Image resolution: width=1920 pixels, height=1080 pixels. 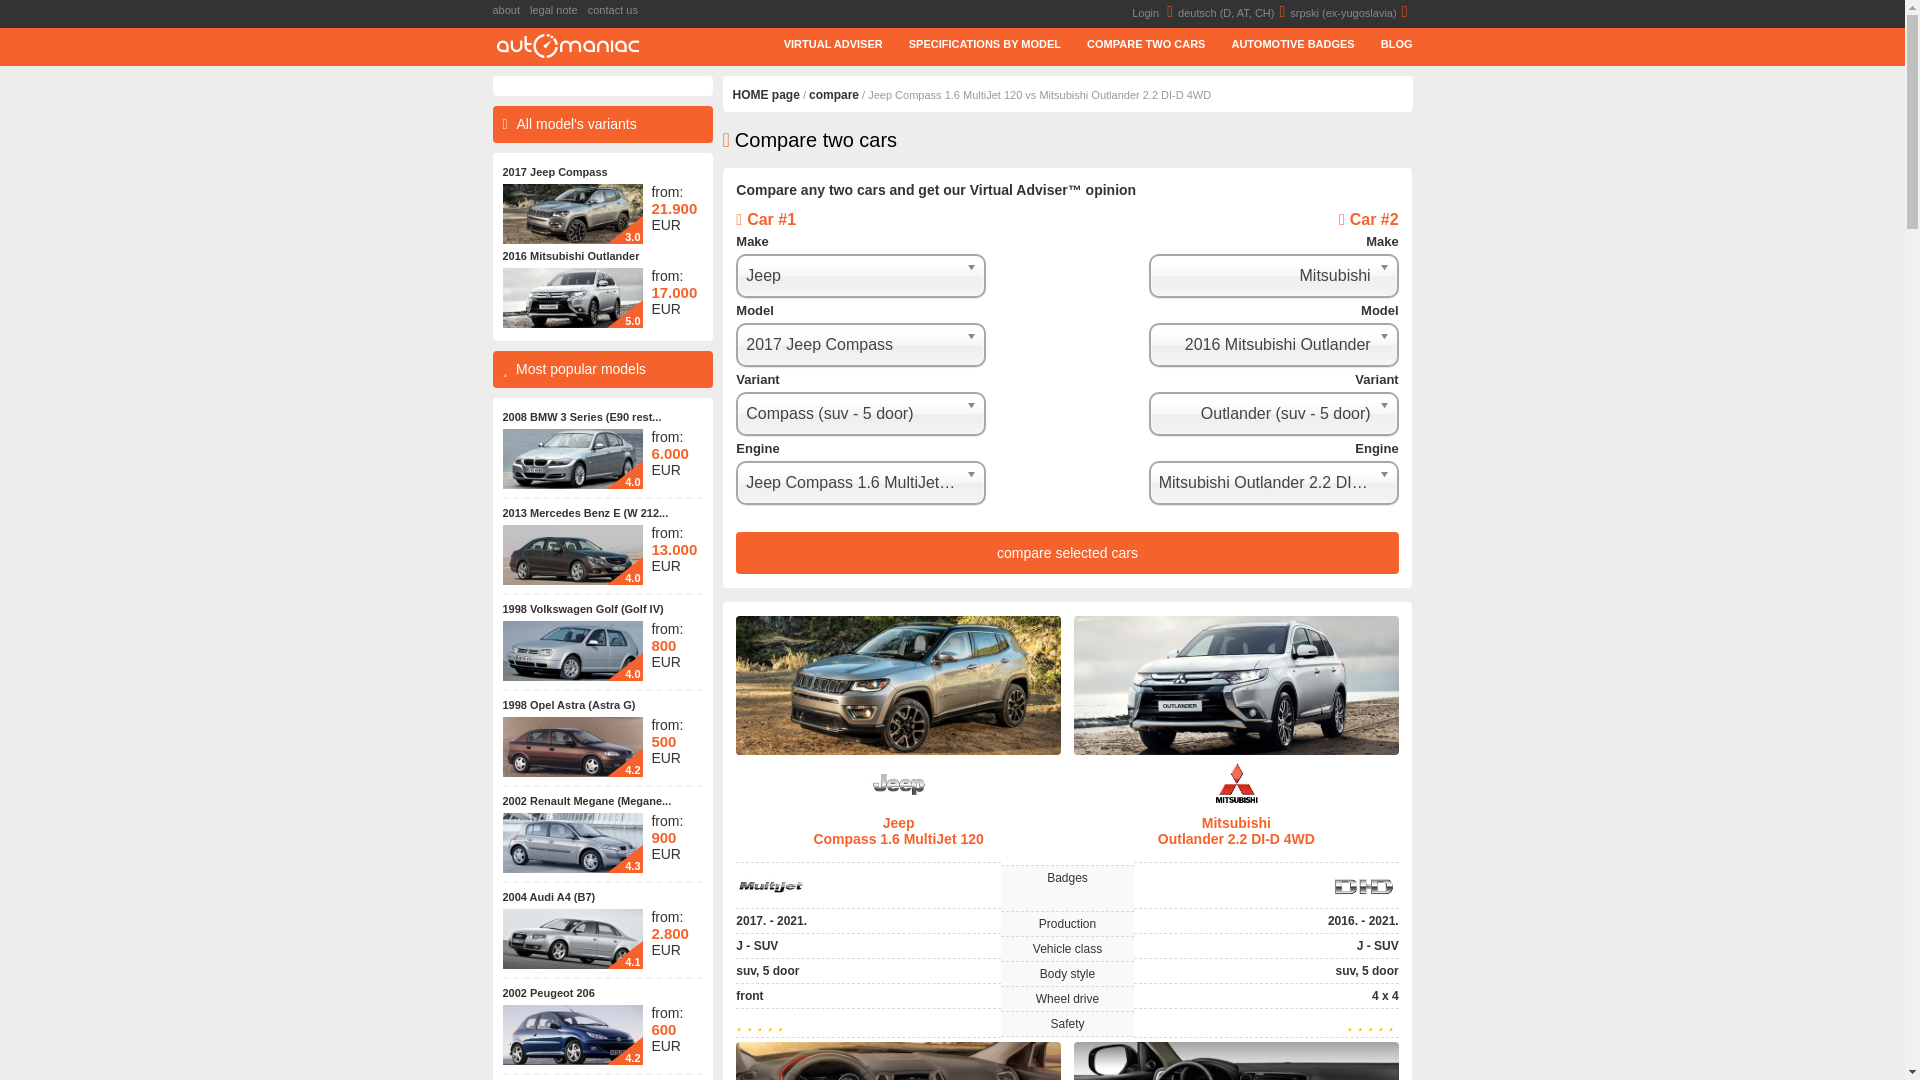 I want to click on 2017 Jeep Compass , so click(x=571, y=239).